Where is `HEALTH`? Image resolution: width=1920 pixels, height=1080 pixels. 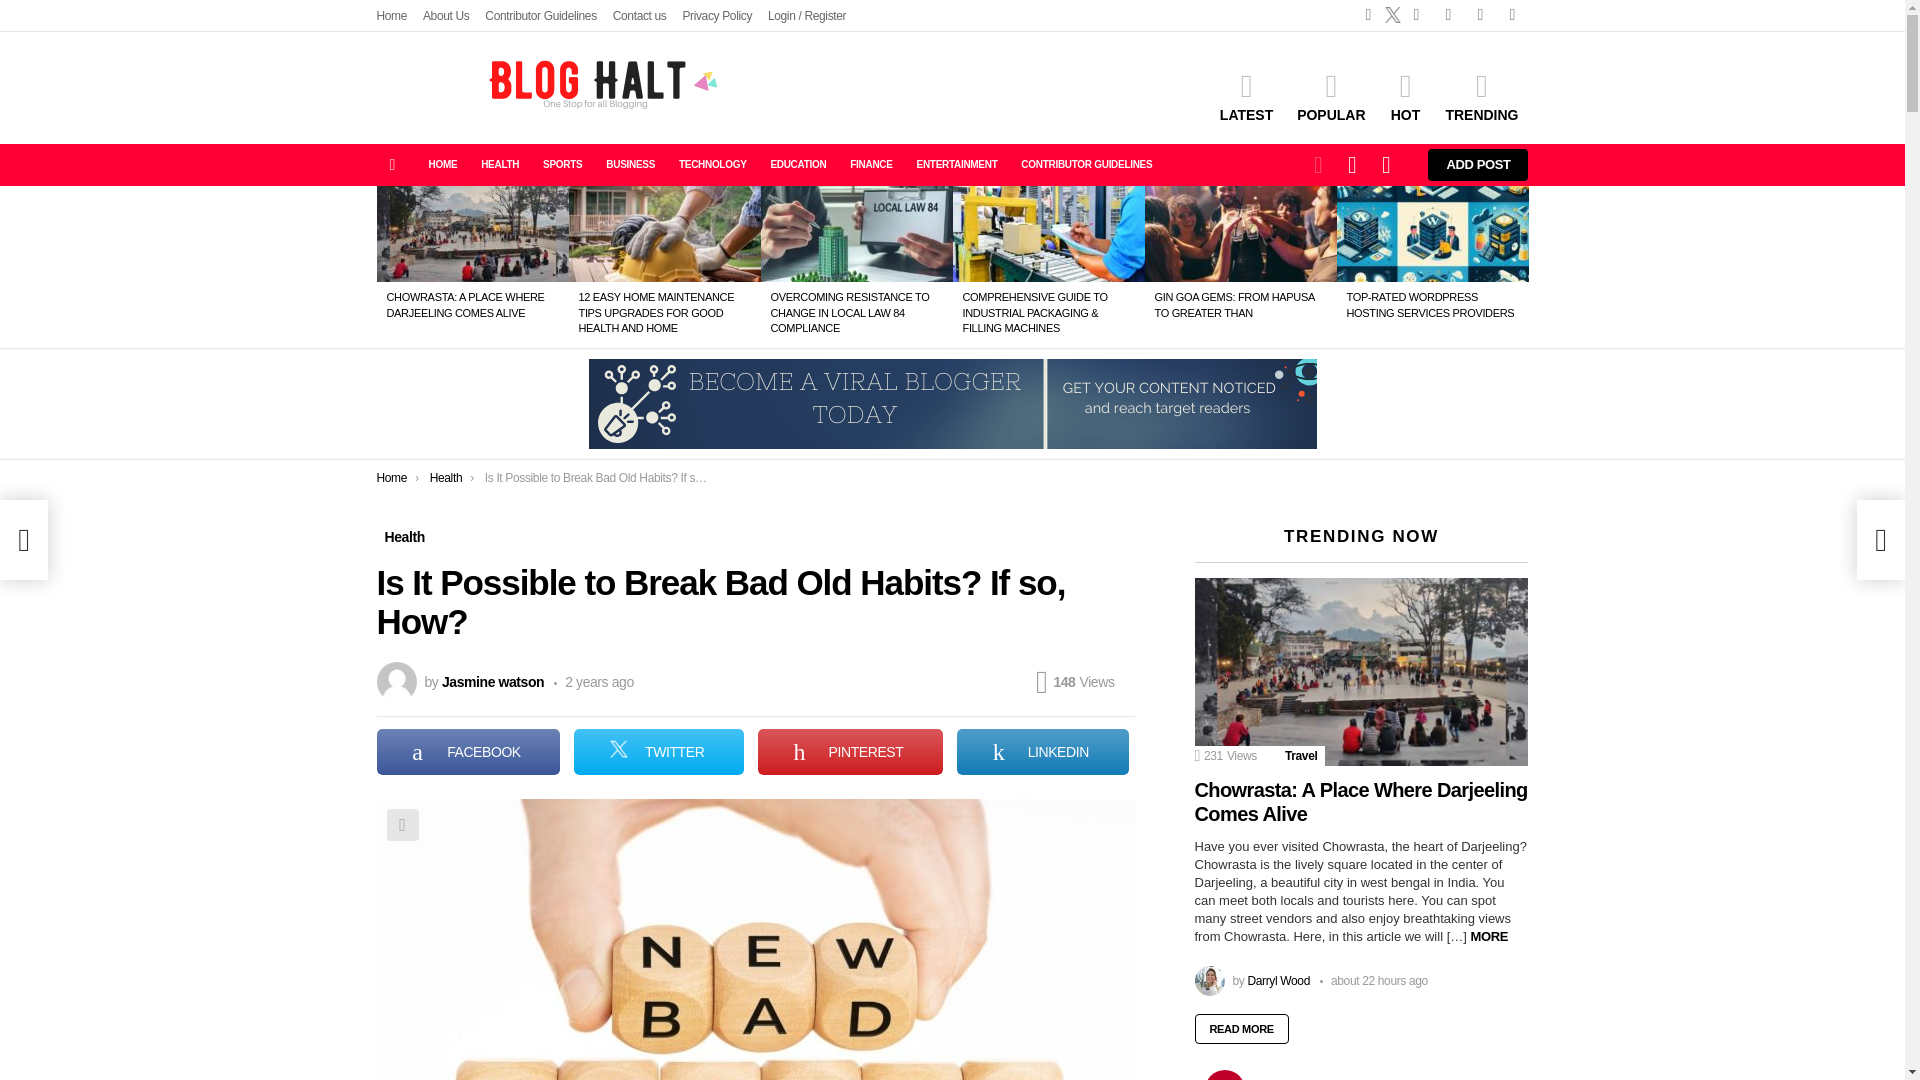 HEALTH is located at coordinates (500, 165).